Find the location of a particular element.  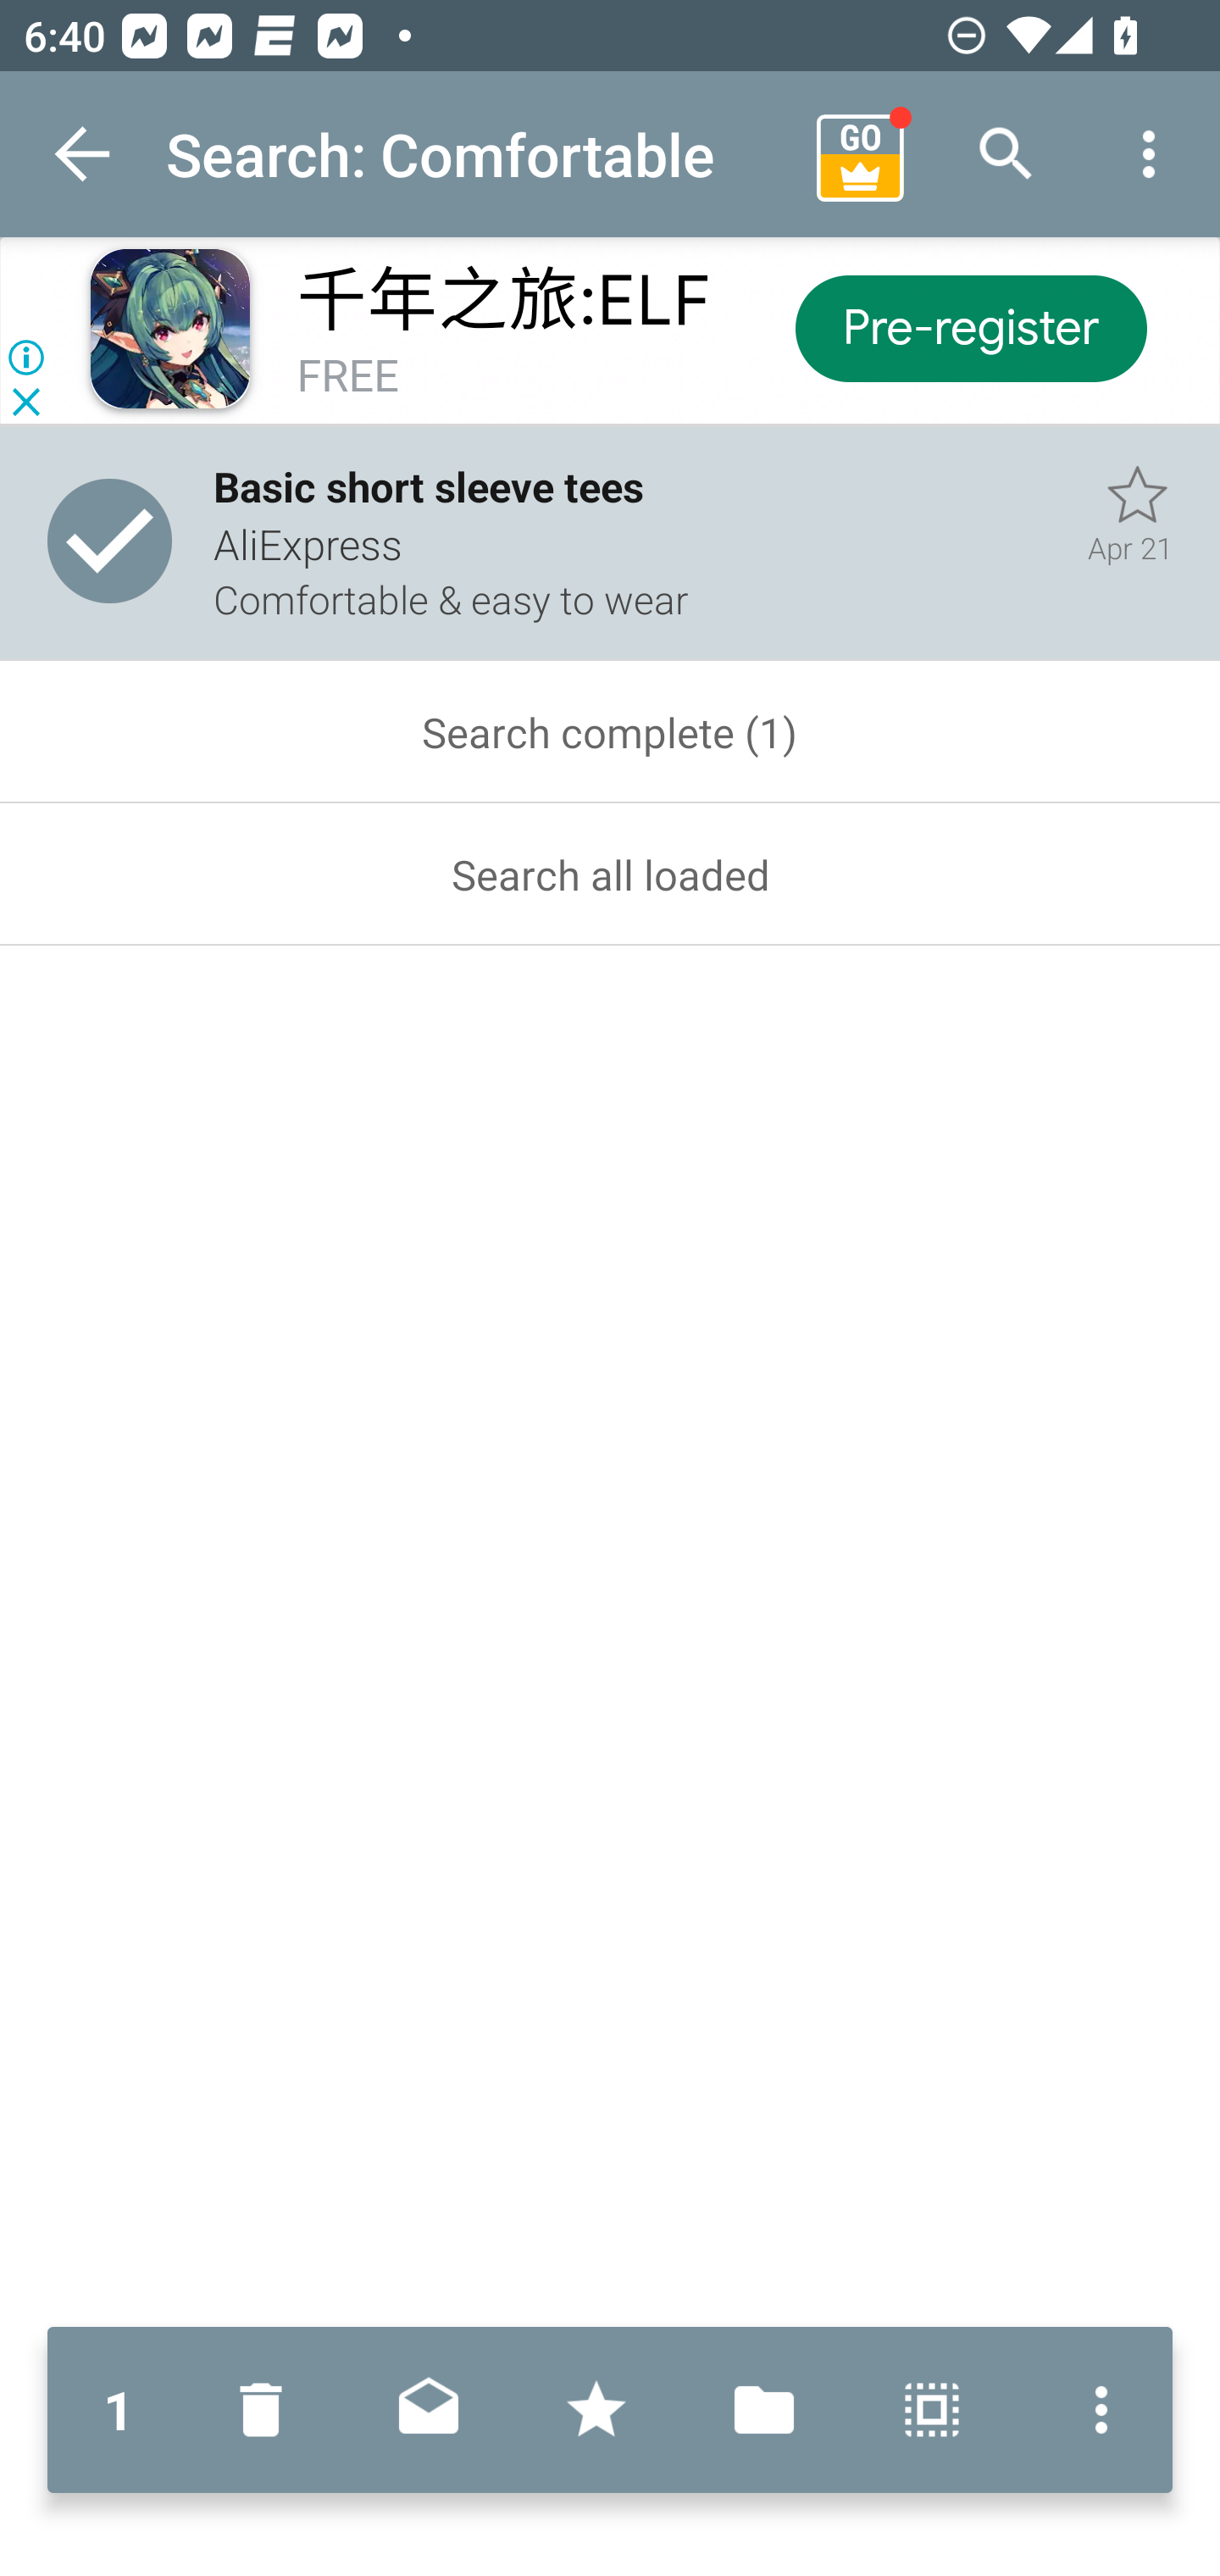

More options is located at coordinates (1149, 154).